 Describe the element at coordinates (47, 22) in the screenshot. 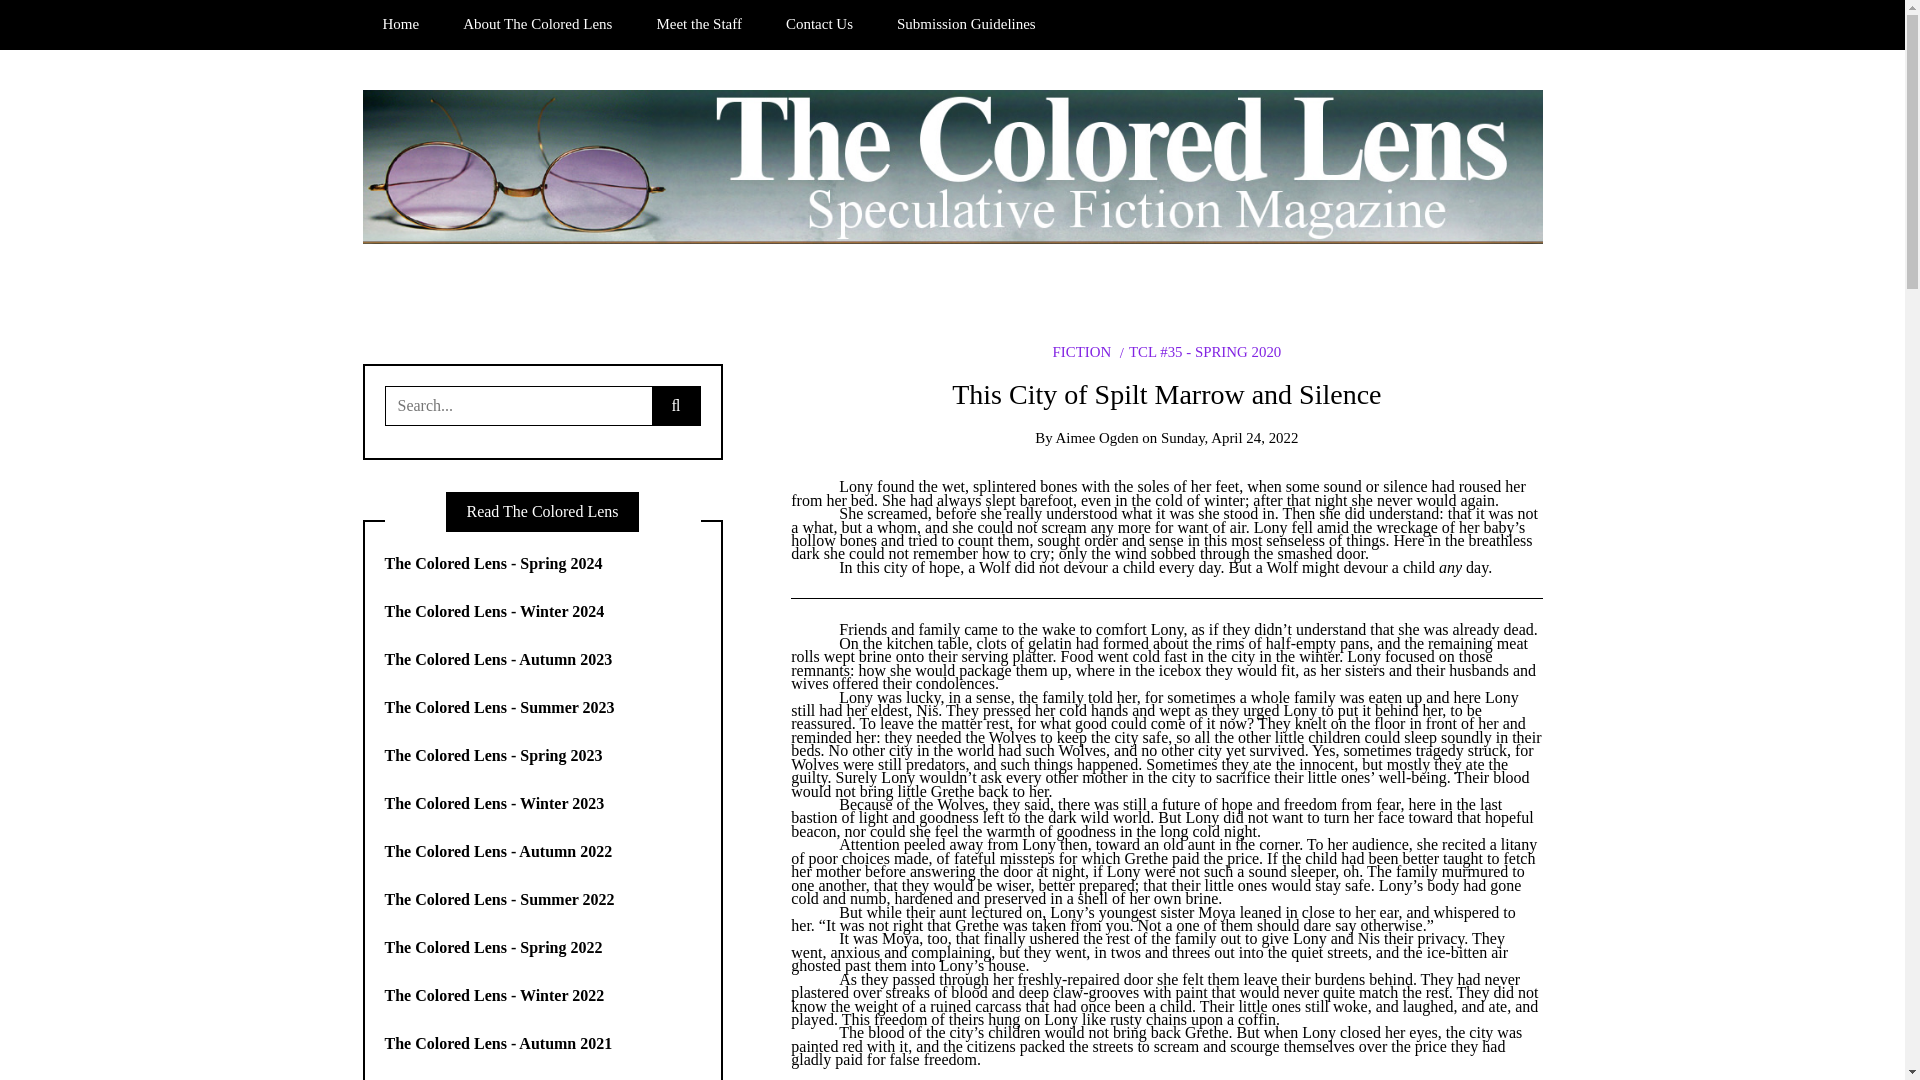

I see `Search` at that location.